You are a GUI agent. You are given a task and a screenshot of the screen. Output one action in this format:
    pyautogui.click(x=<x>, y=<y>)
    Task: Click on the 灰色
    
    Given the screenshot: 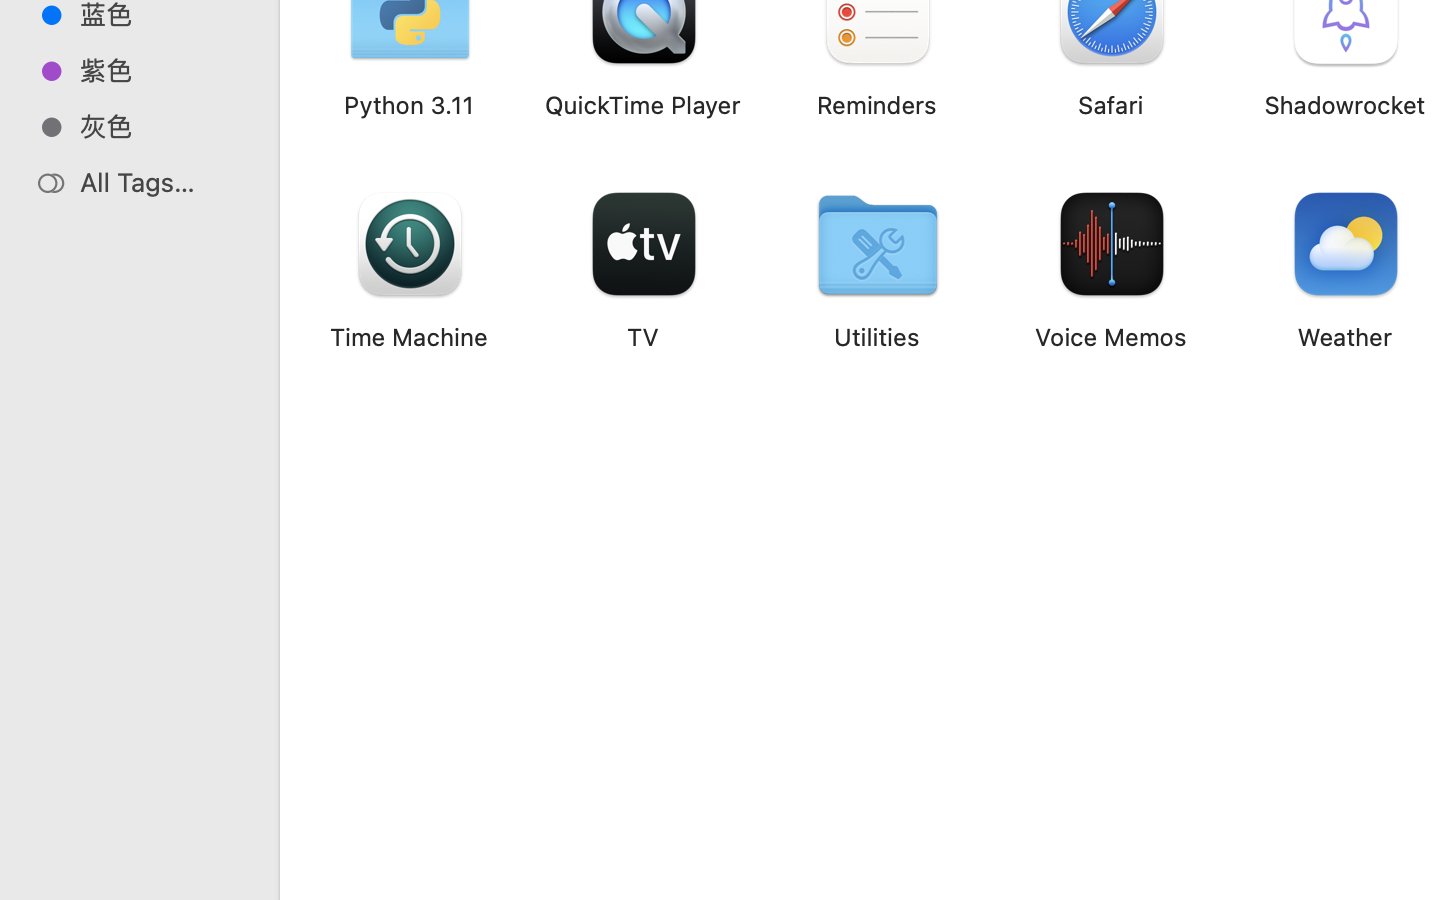 What is the action you would take?
    pyautogui.click(x=161, y=126)
    